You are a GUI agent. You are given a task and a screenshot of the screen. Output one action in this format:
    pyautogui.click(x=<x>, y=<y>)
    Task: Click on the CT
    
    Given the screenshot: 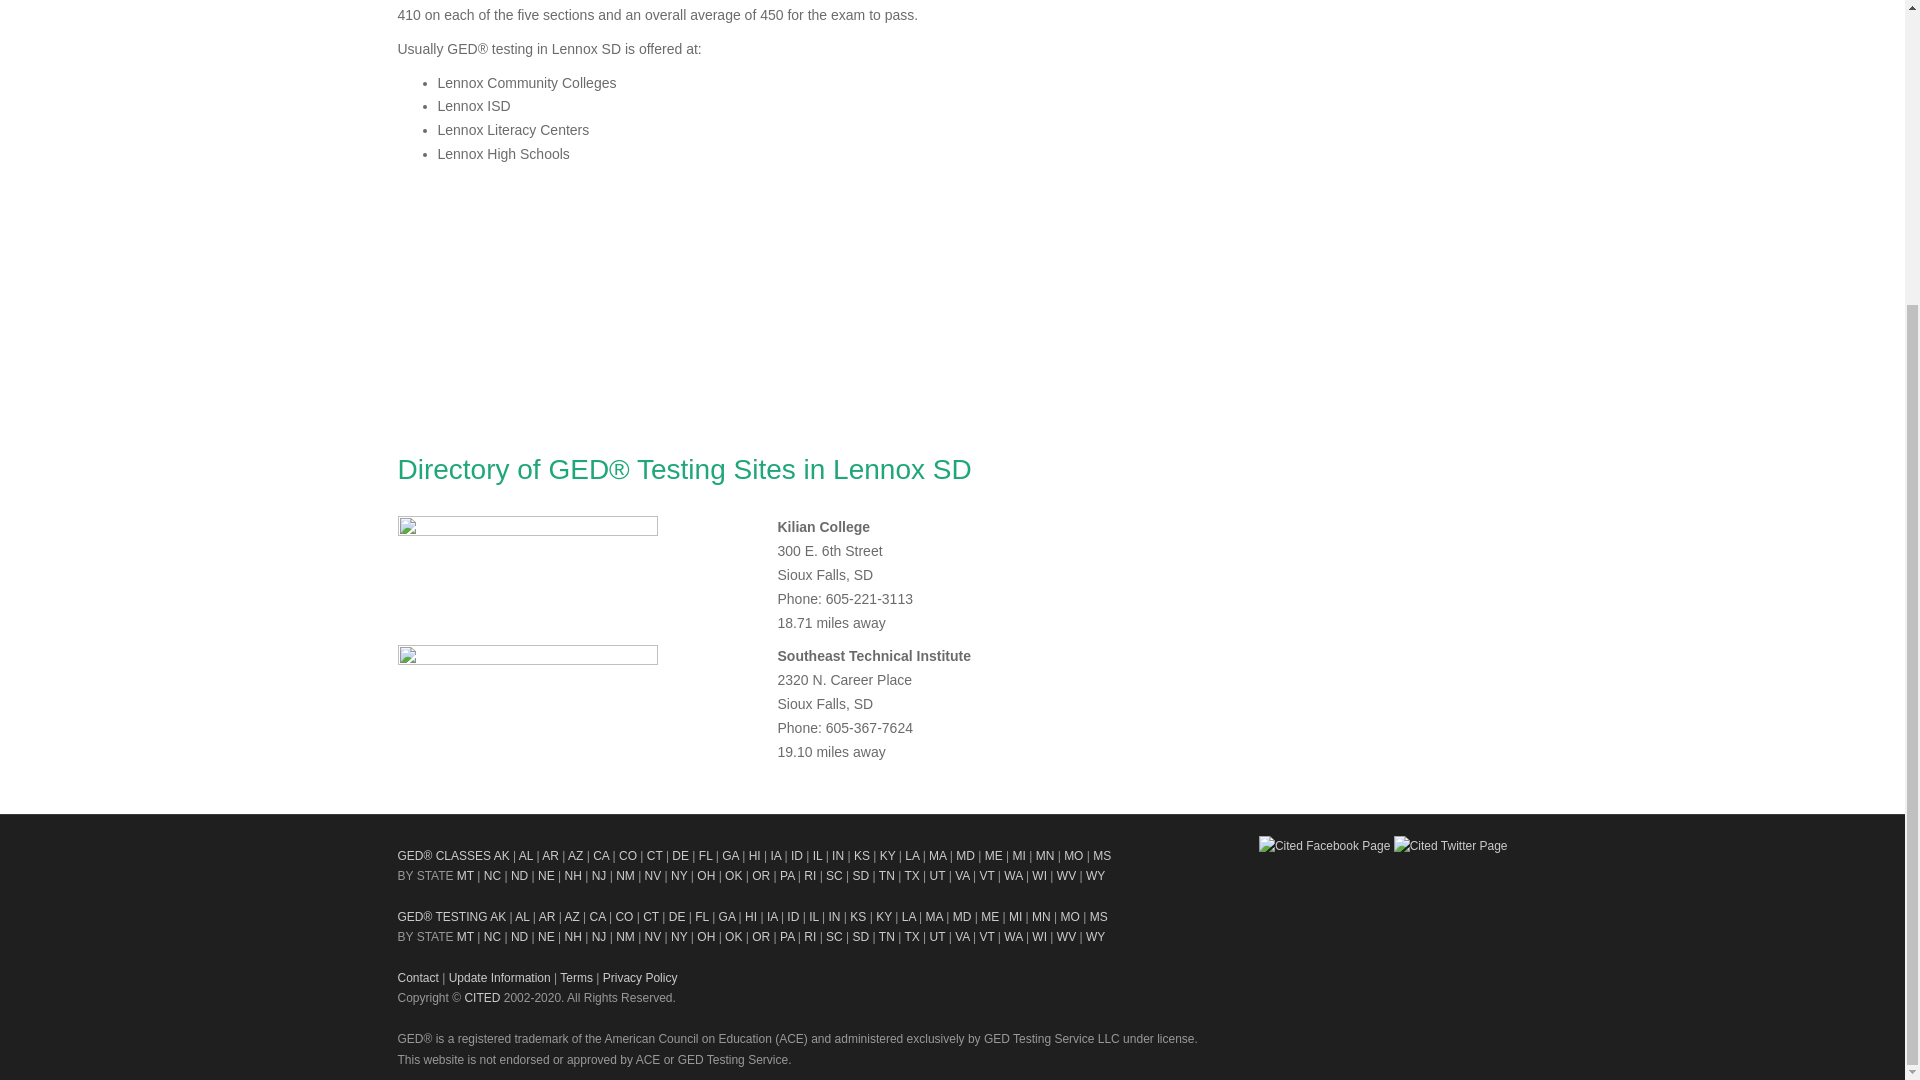 What is the action you would take?
    pyautogui.click(x=654, y=855)
    